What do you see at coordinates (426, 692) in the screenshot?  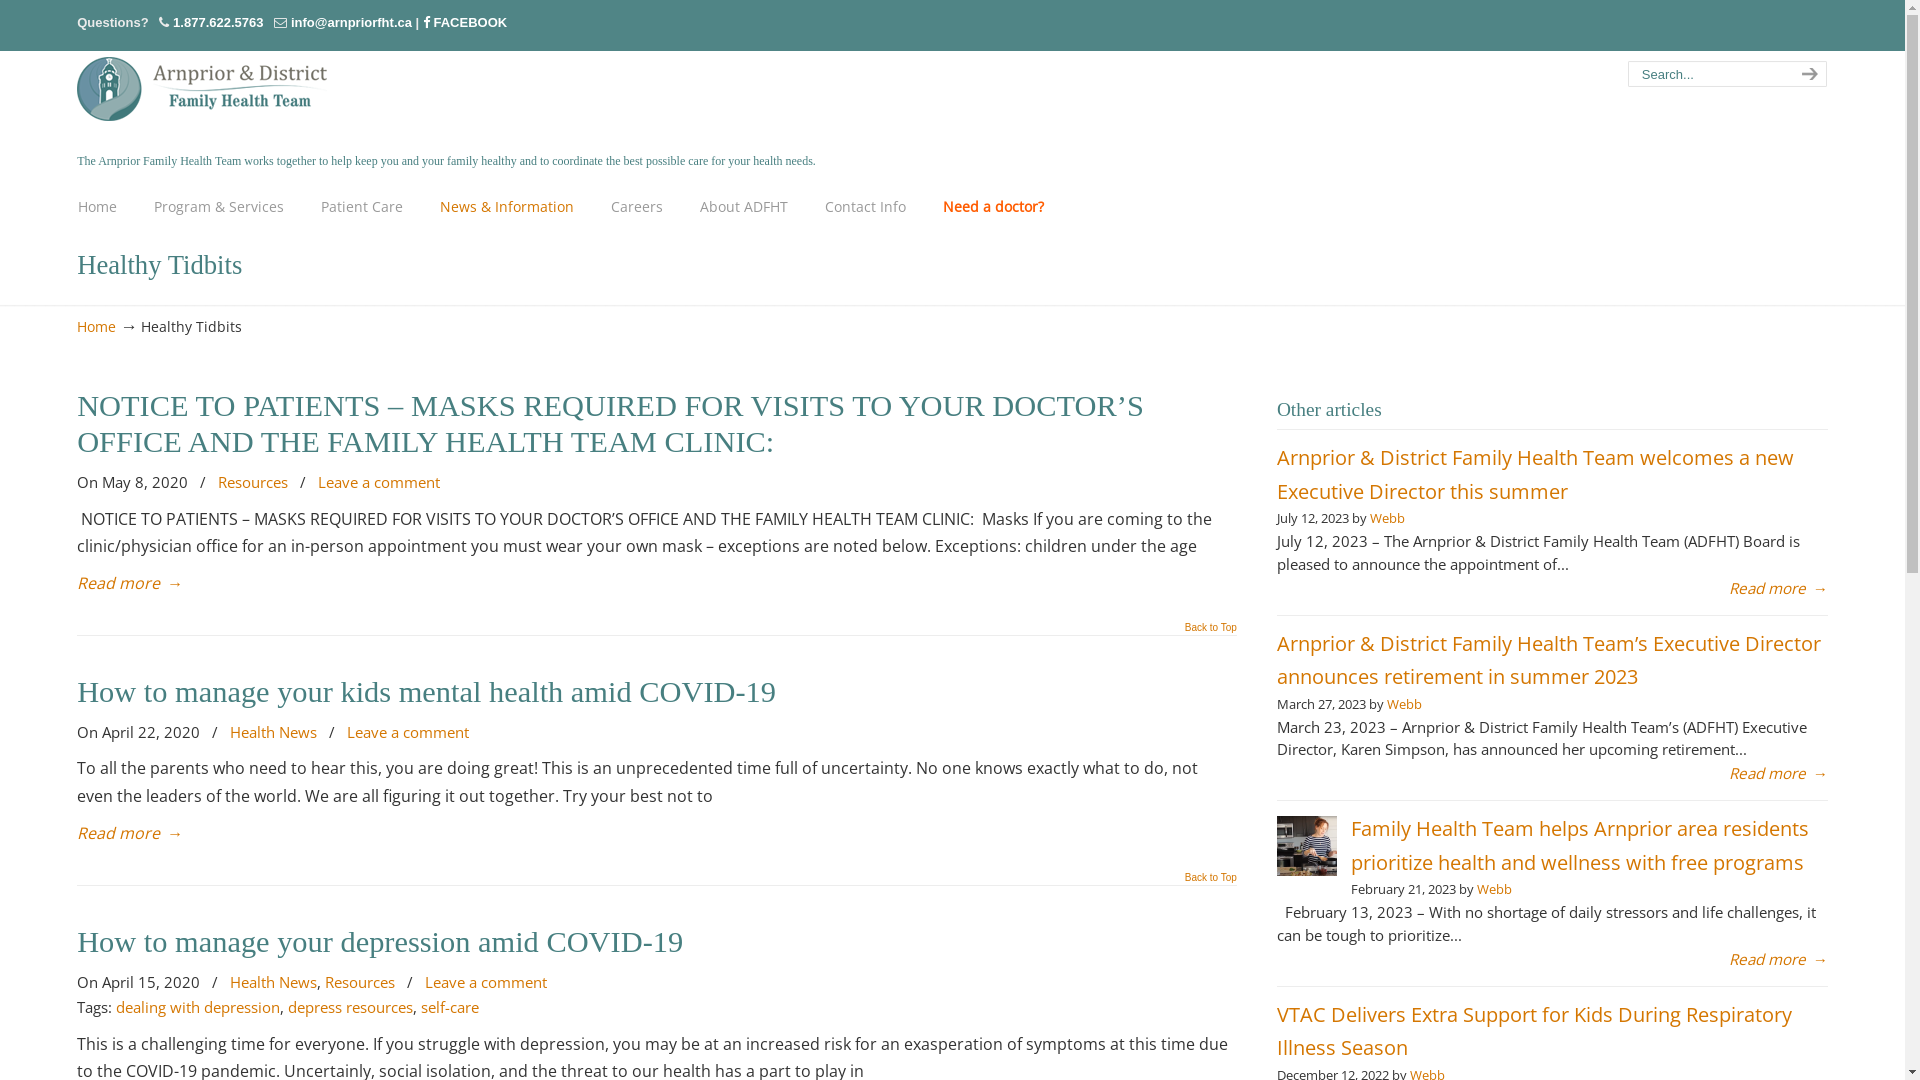 I see `How to manage your kids mental health amid COVID-19` at bounding box center [426, 692].